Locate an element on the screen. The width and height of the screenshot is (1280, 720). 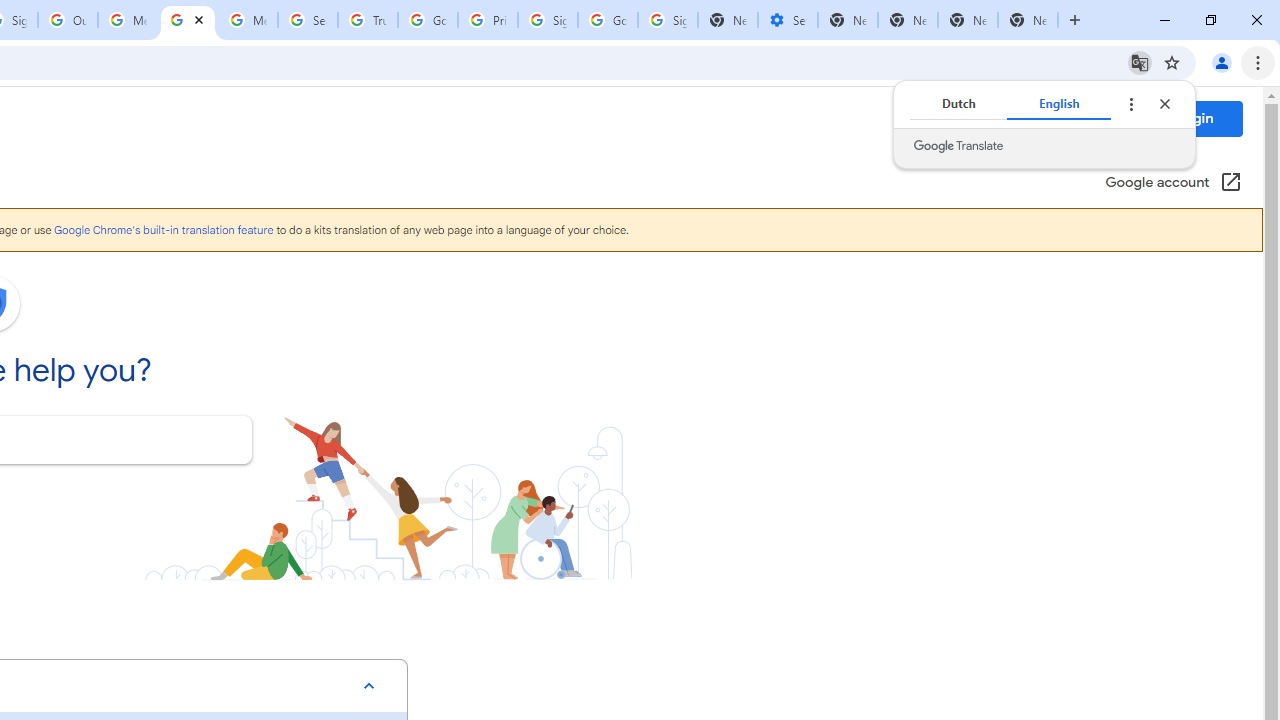
New Tab is located at coordinates (1028, 20).